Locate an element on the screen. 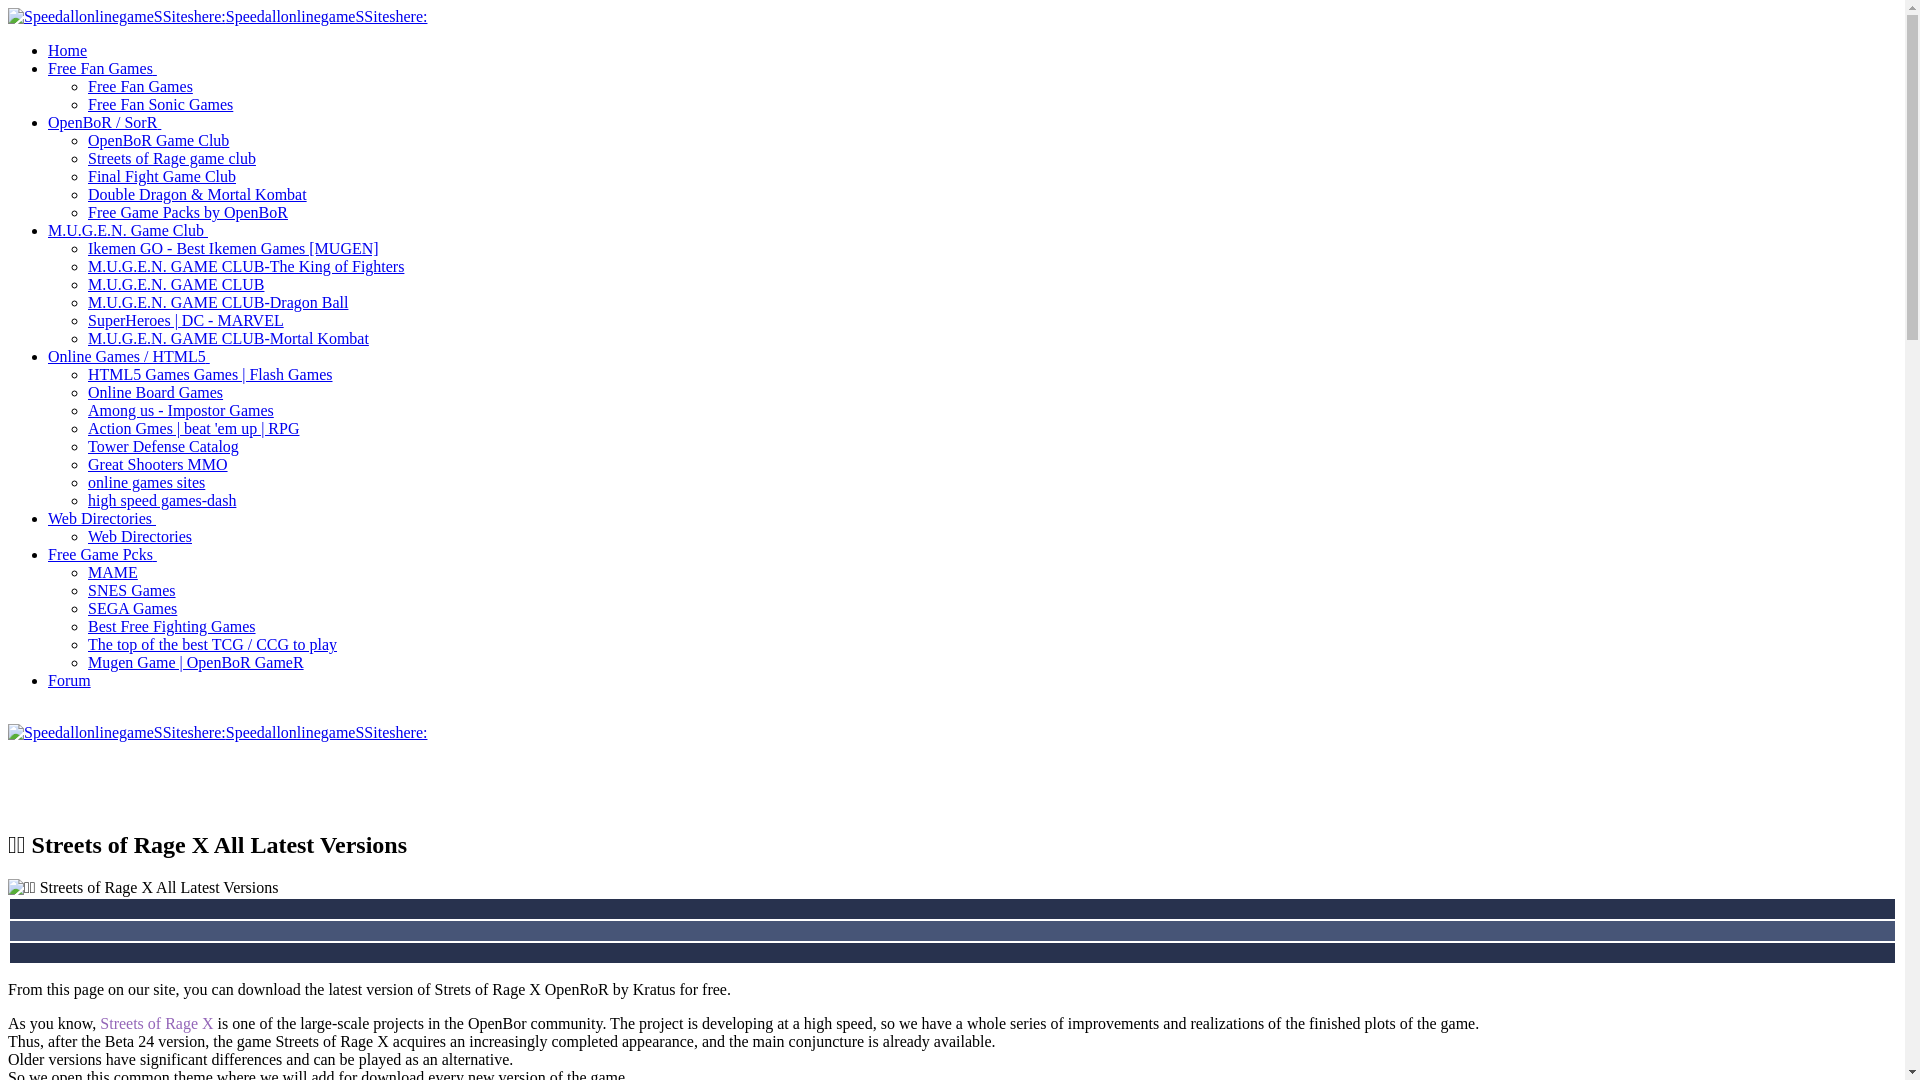 This screenshot has width=1920, height=1080. Home is located at coordinates (67, 50).